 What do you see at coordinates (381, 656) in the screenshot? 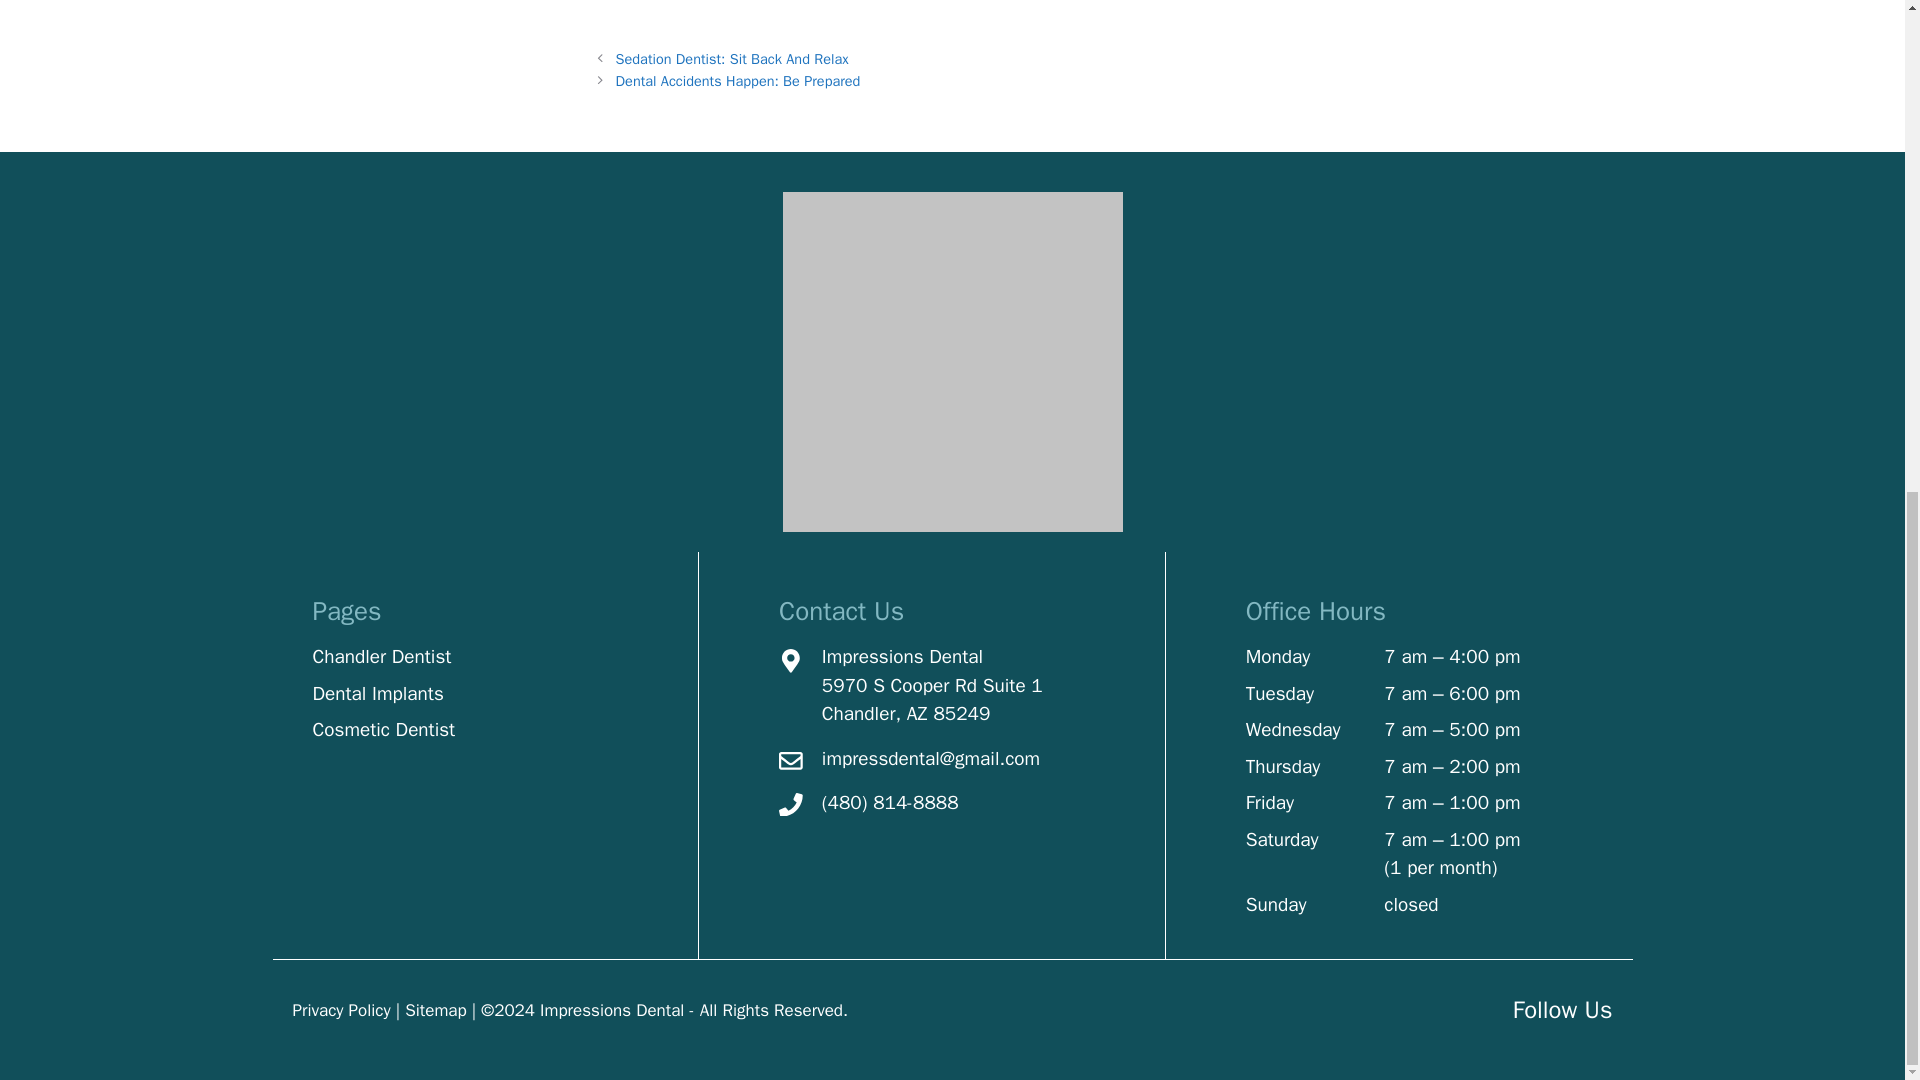
I see `dentist in Chandler AZ` at bounding box center [381, 656].